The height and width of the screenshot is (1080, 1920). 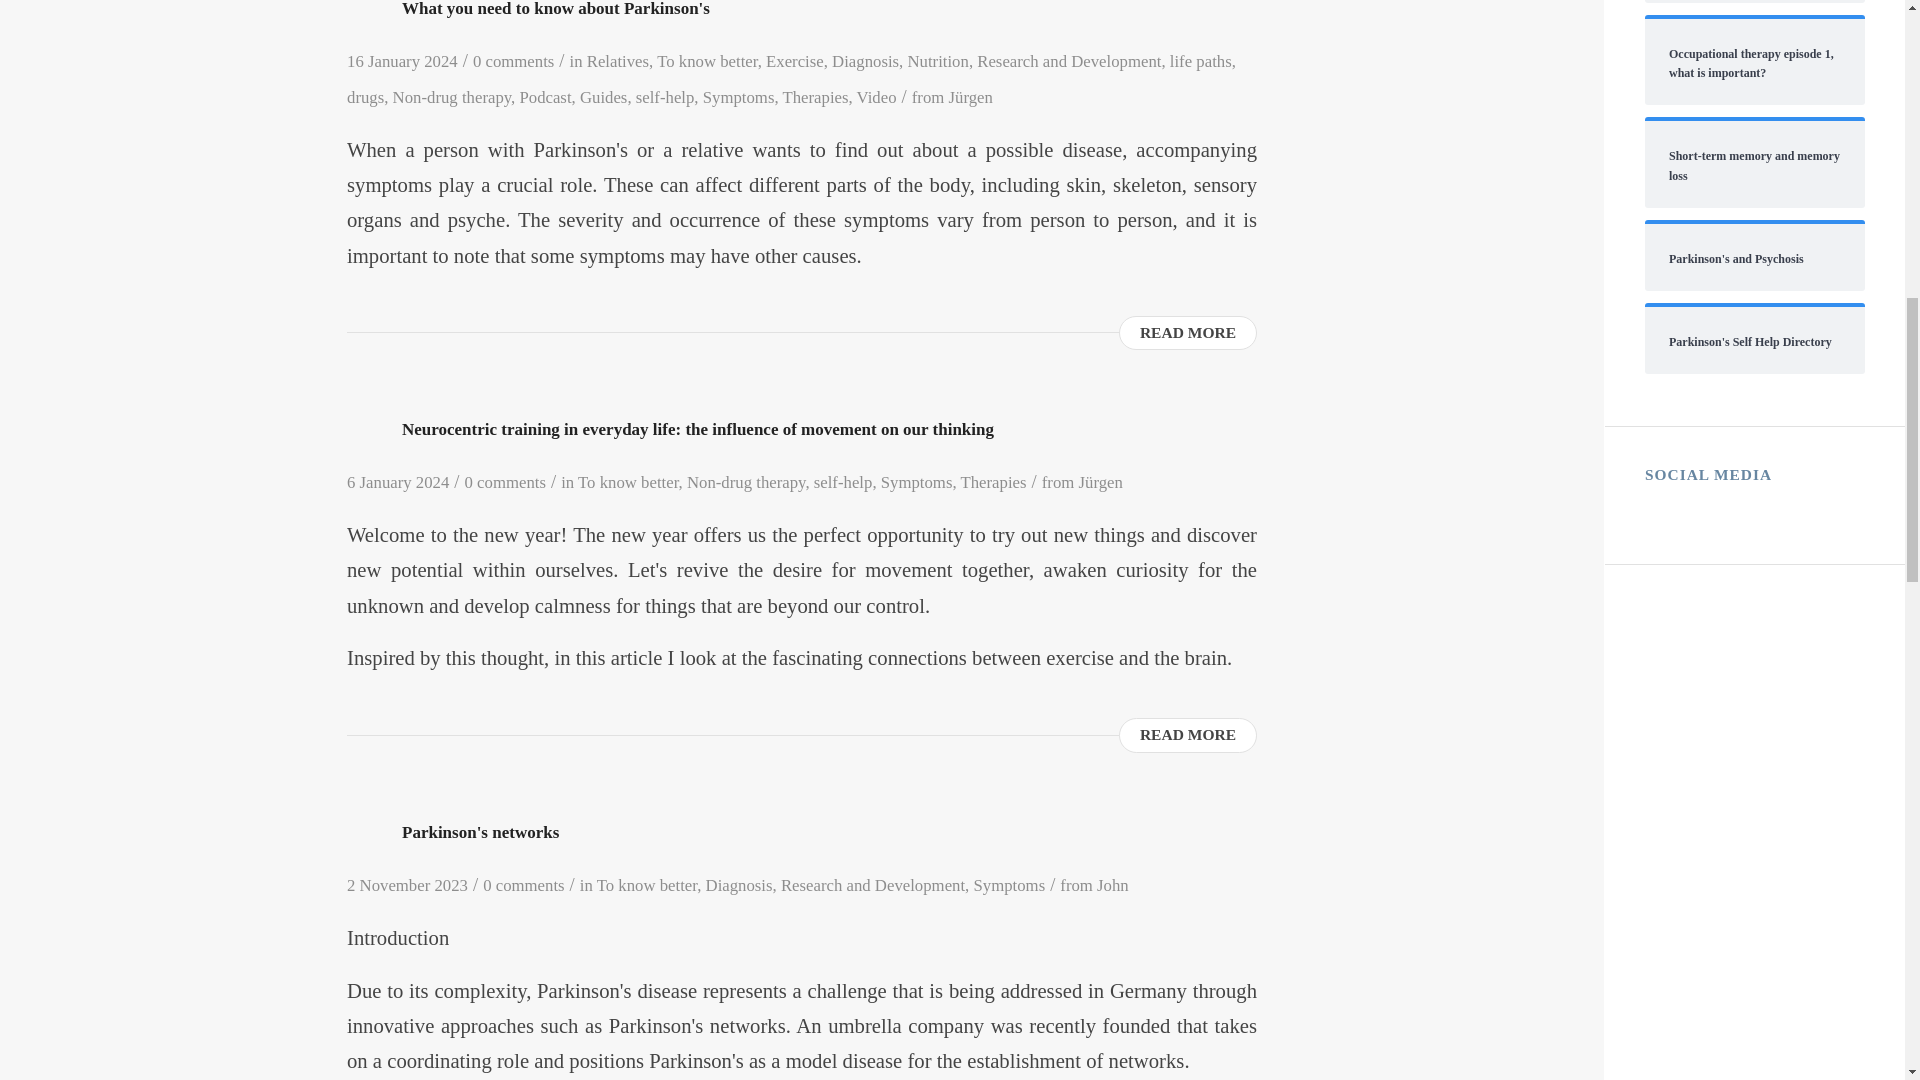 I want to click on YouTube, so click(x=1732, y=508).